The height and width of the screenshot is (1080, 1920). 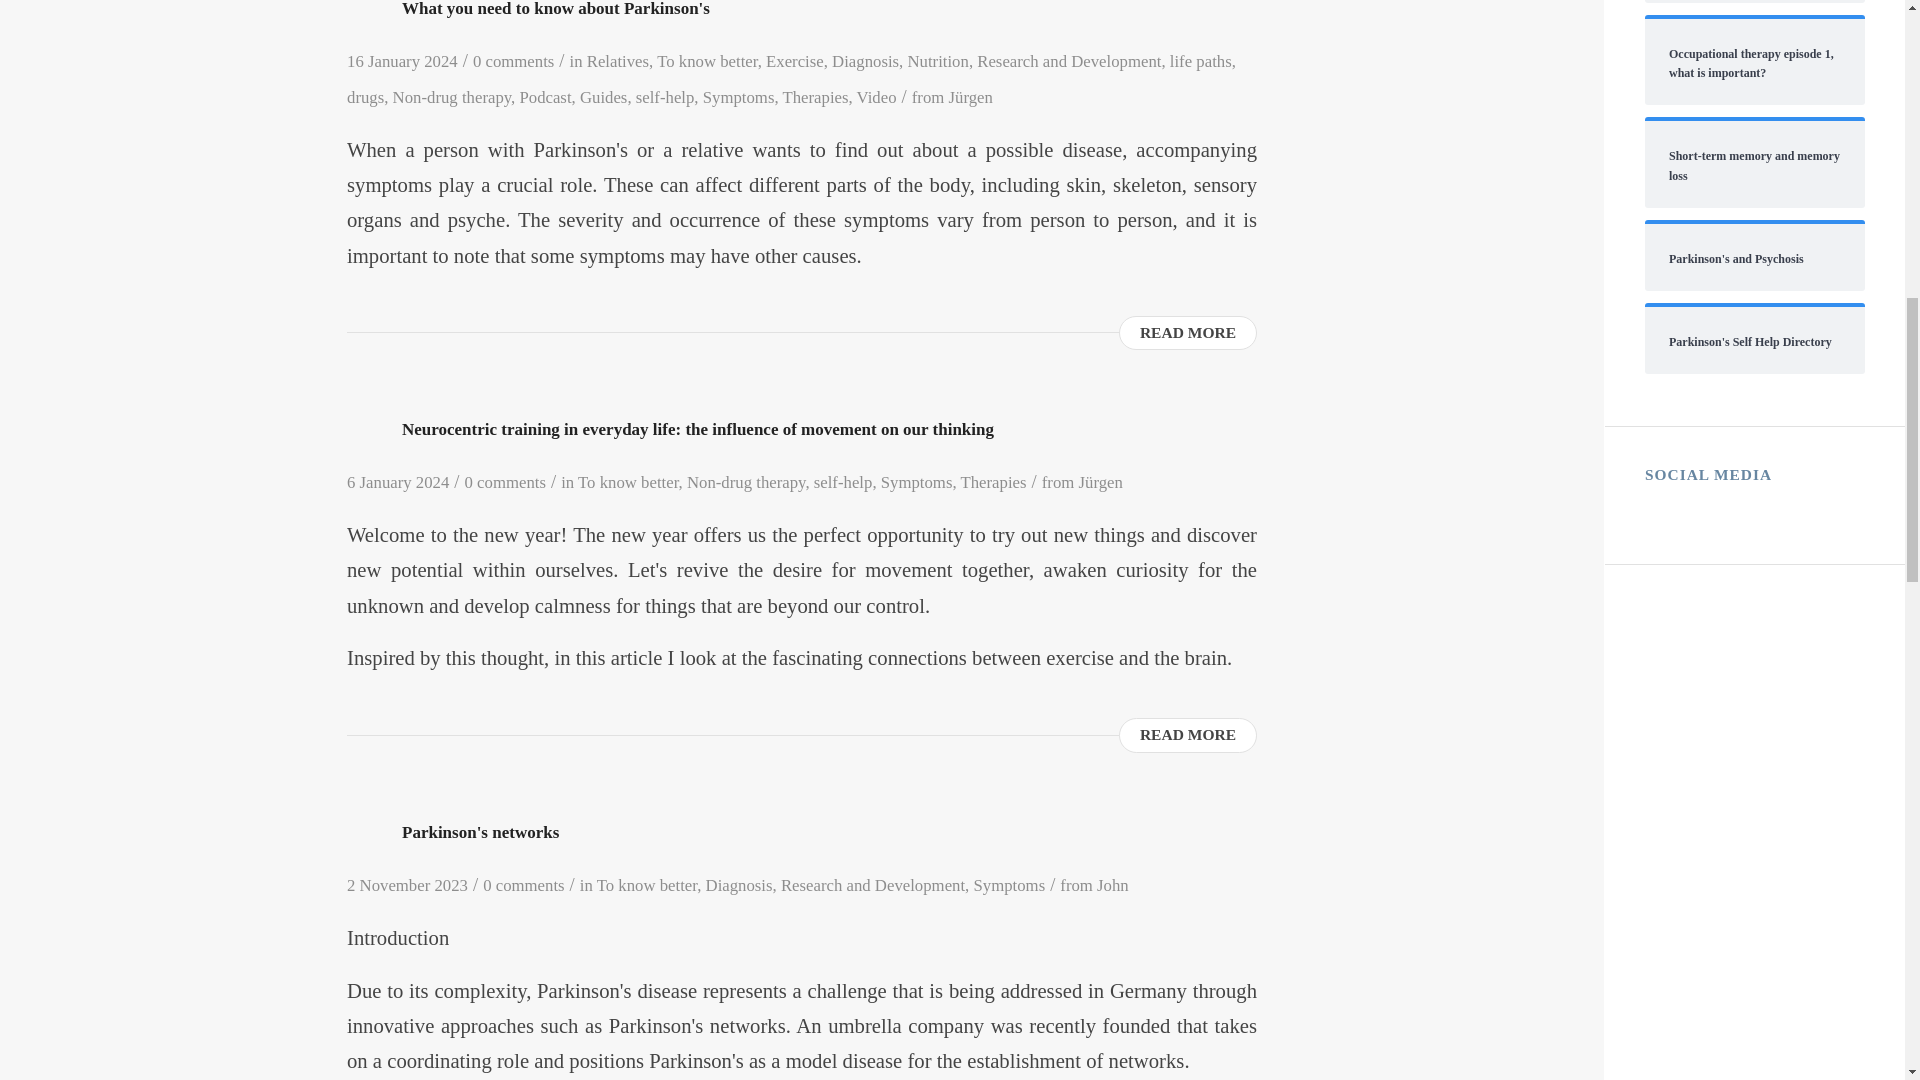 I want to click on YouTube, so click(x=1732, y=508).